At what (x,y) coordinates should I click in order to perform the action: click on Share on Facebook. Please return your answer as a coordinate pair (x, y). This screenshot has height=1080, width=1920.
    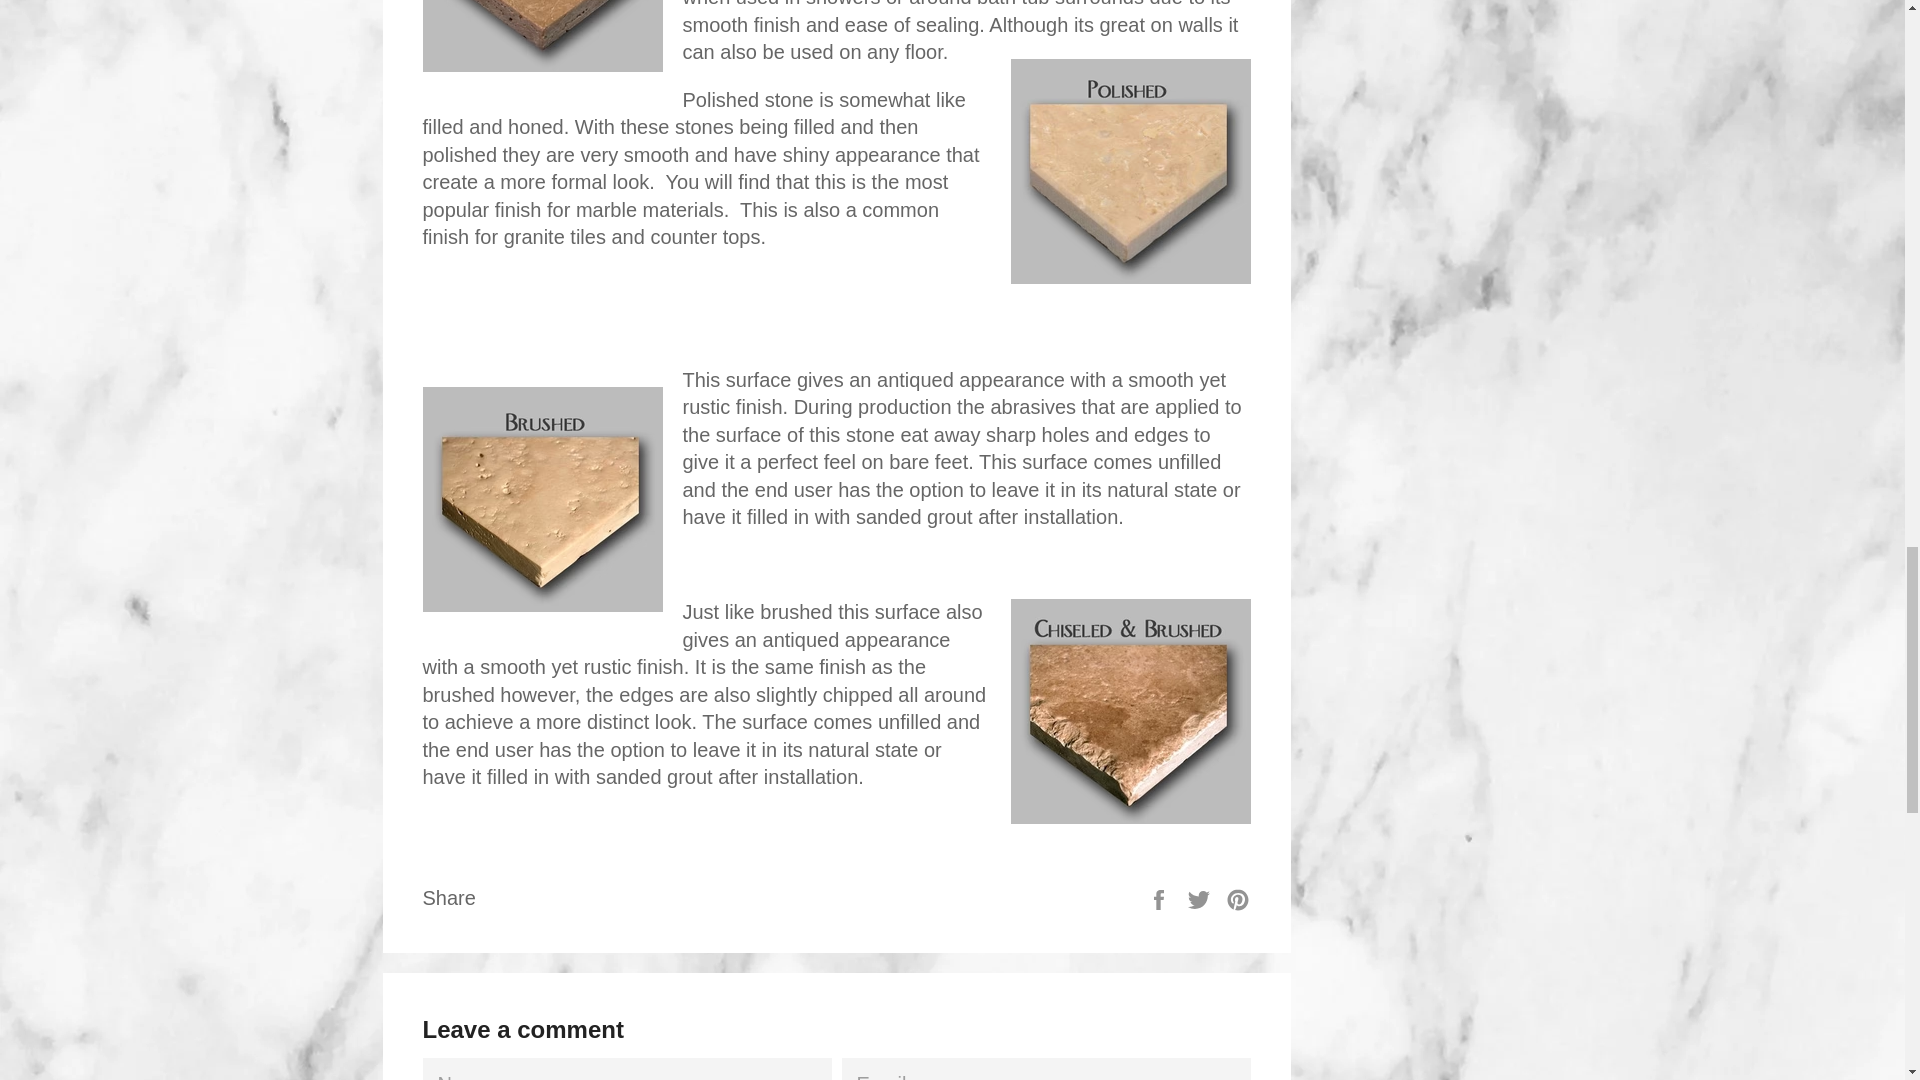
    Looking at the image, I should click on (1161, 898).